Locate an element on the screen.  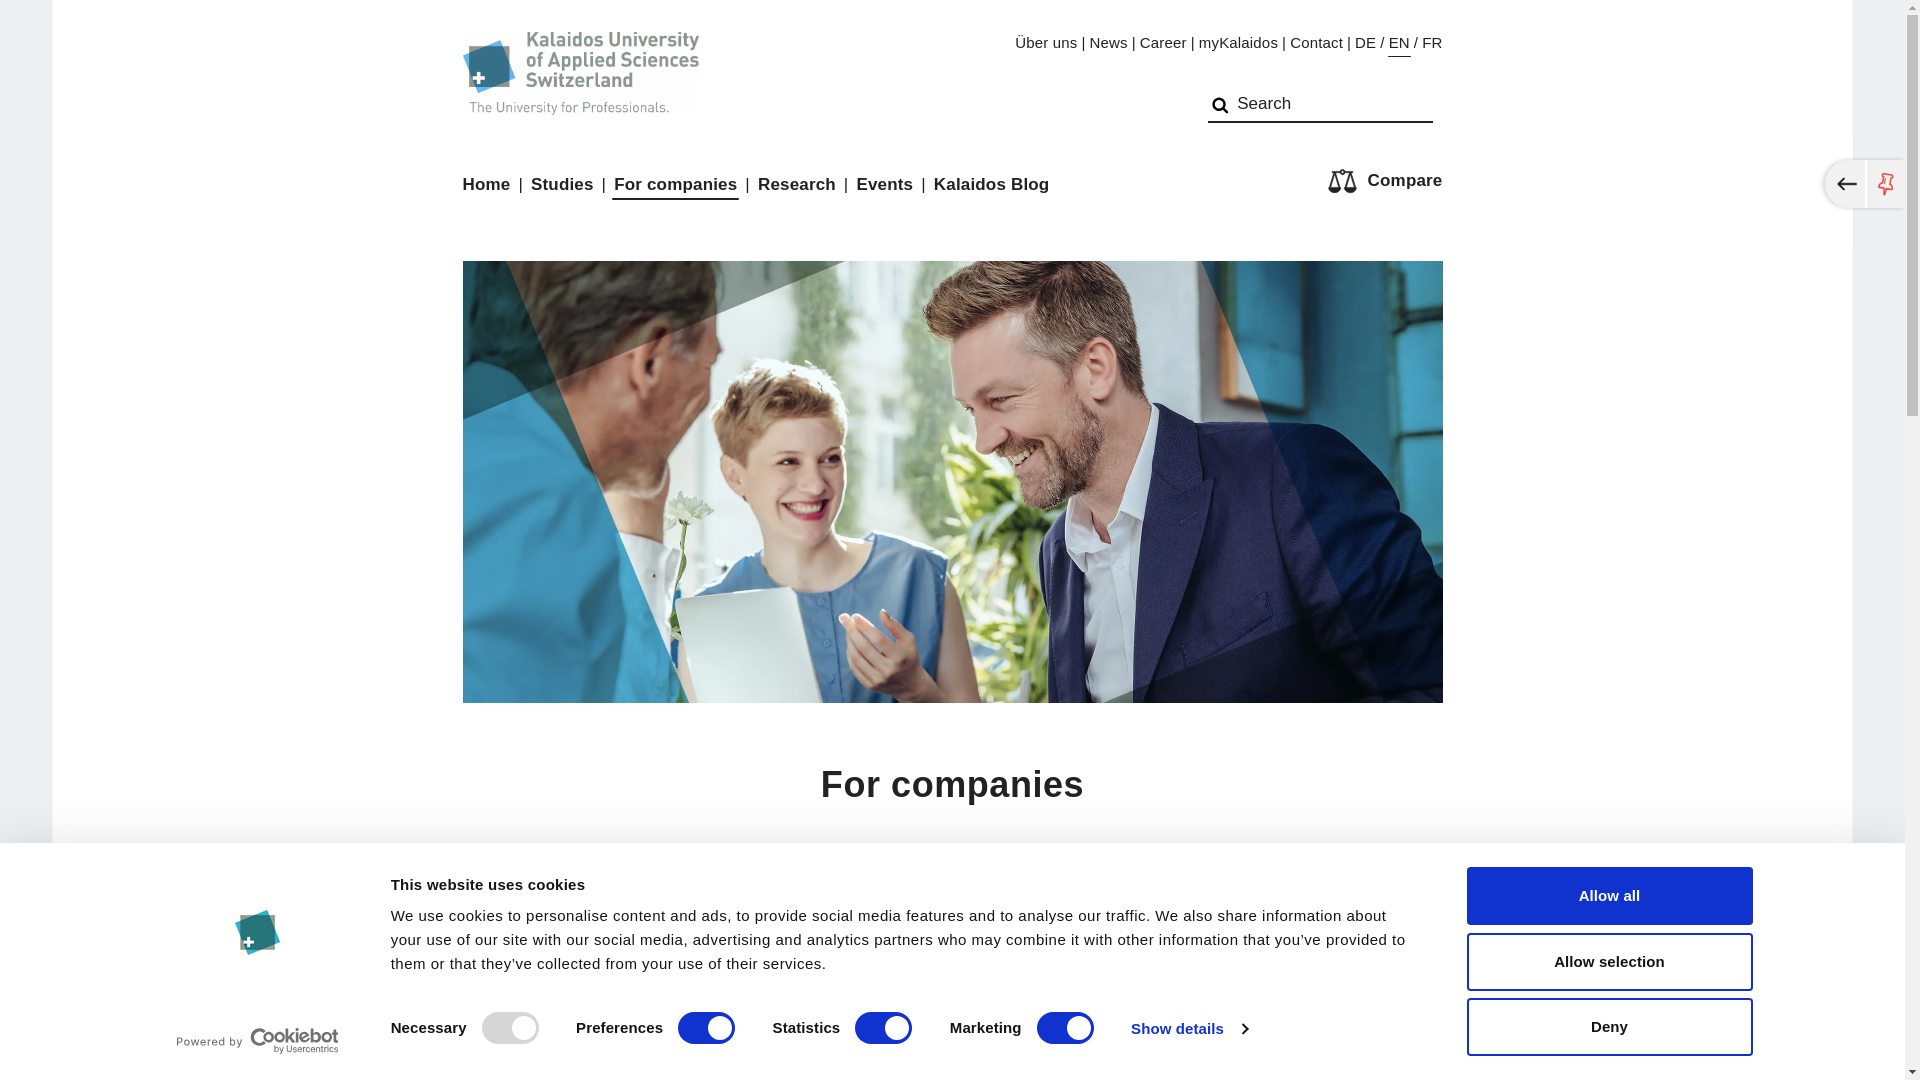
Allow all is located at coordinates (1608, 896).